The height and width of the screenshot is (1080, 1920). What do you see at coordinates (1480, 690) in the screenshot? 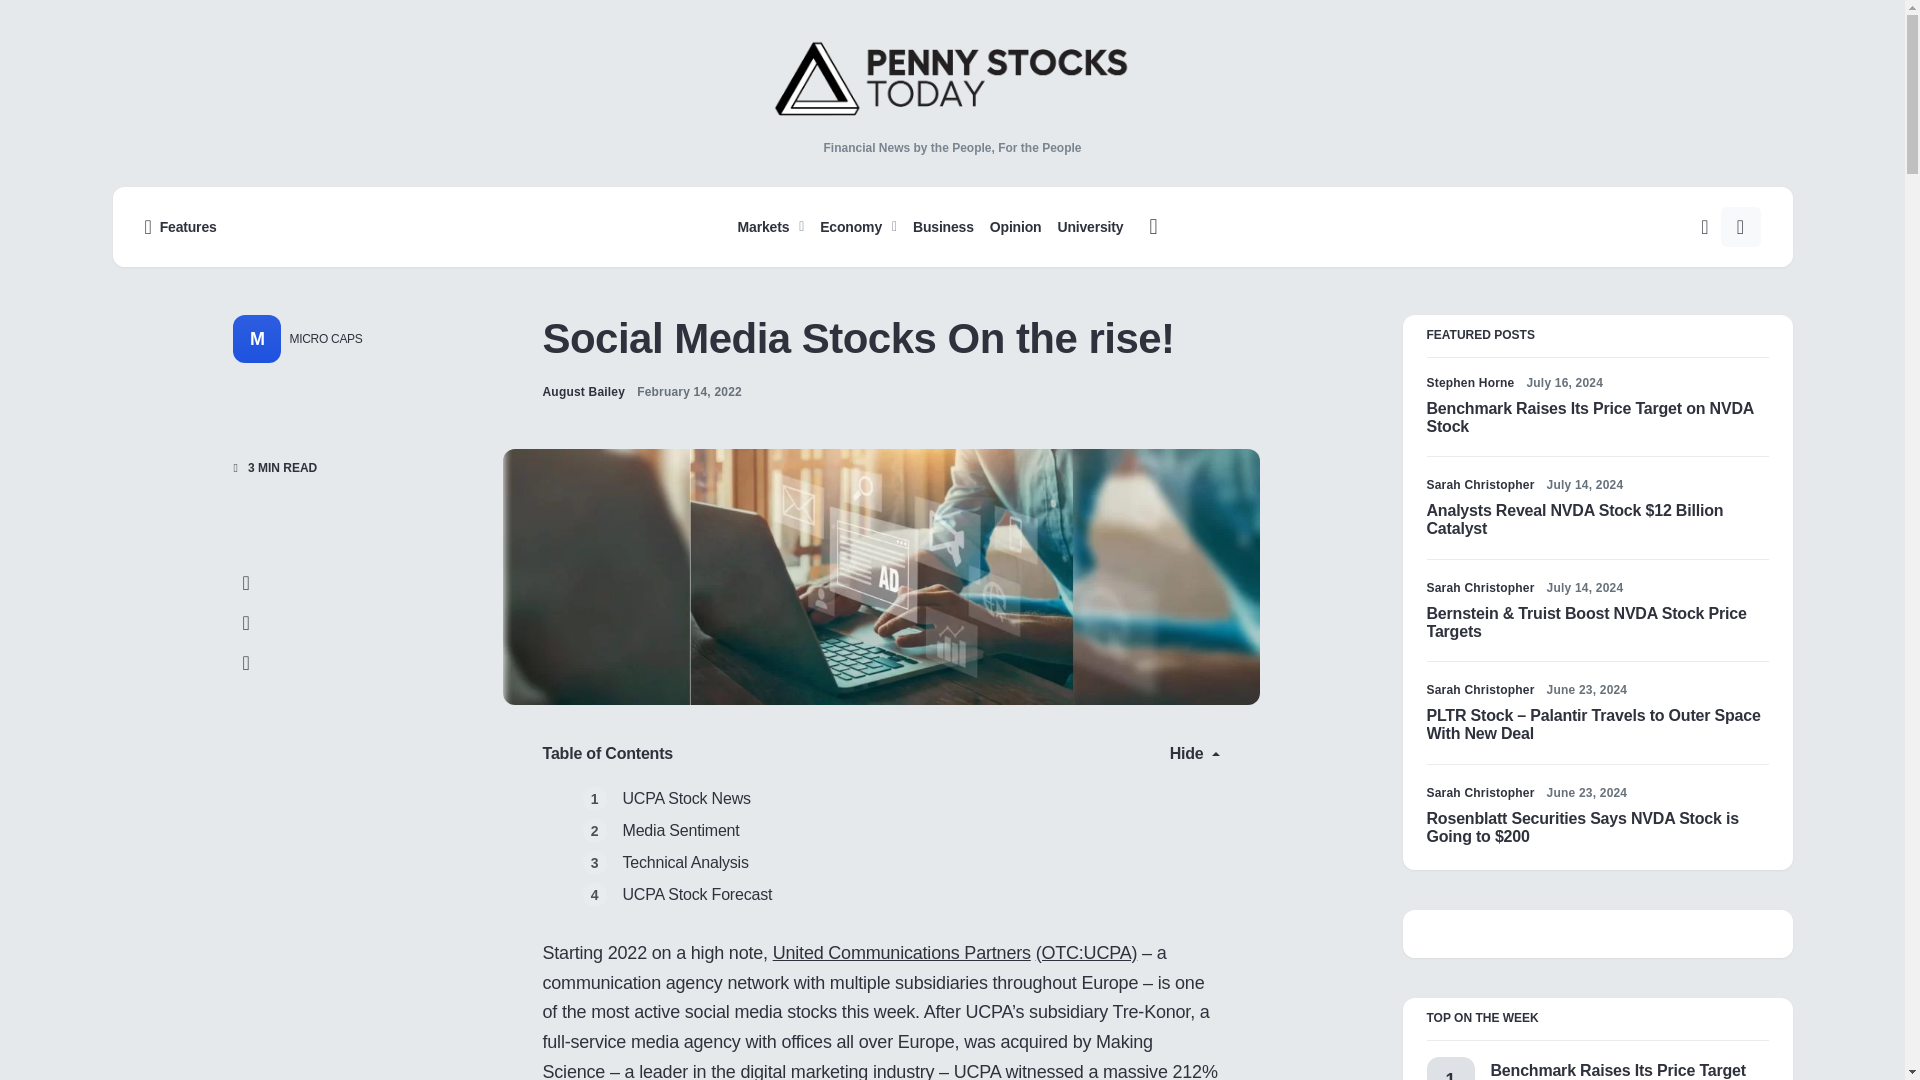
I see `View all posts by Sarah Christopher` at bounding box center [1480, 690].